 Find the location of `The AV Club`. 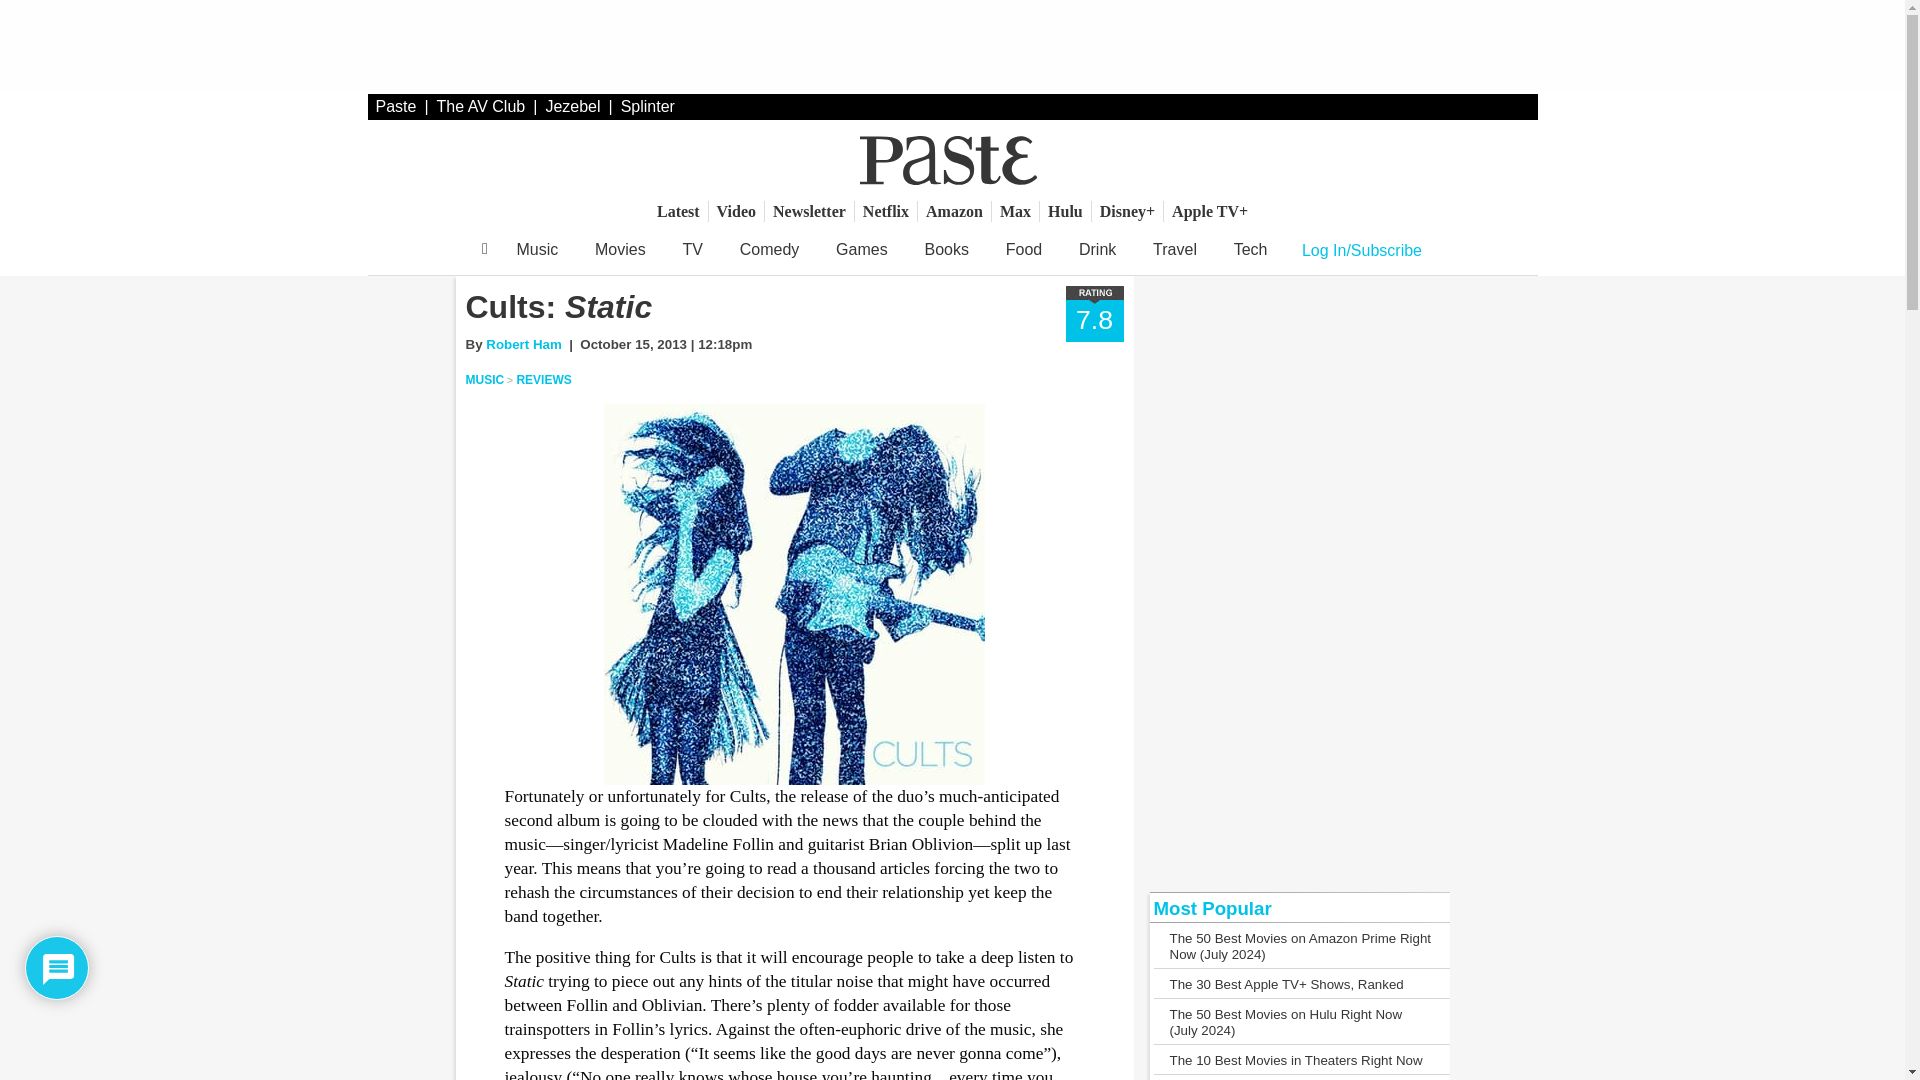

The AV Club is located at coordinates (482, 106).